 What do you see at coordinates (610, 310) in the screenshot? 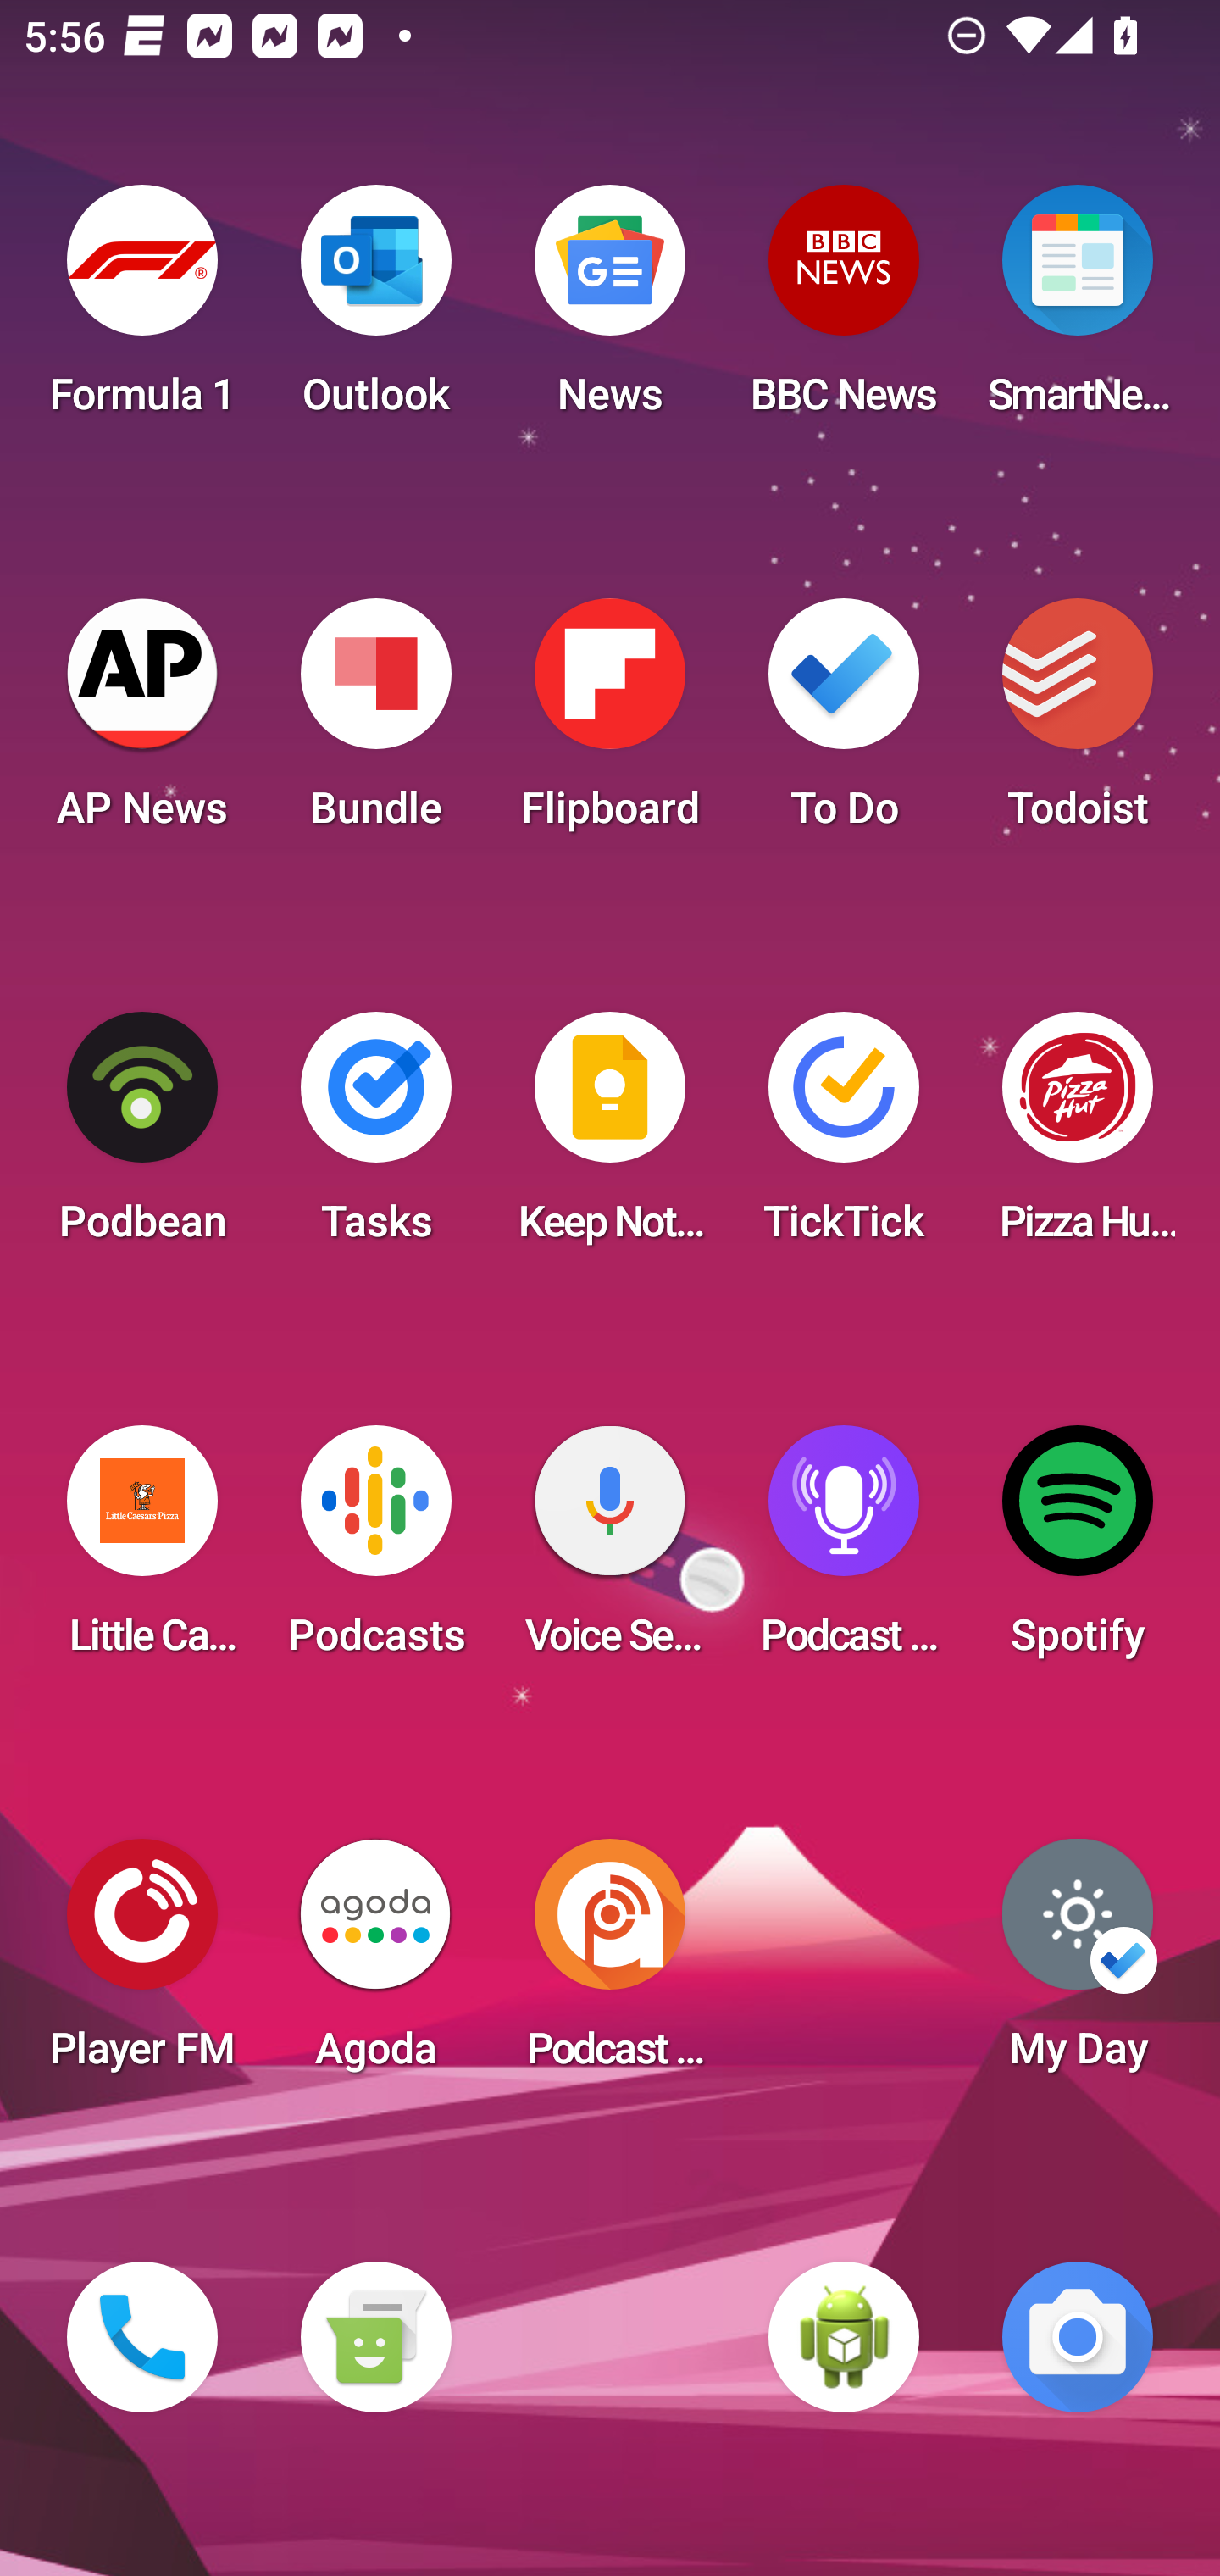
I see `News` at bounding box center [610, 310].